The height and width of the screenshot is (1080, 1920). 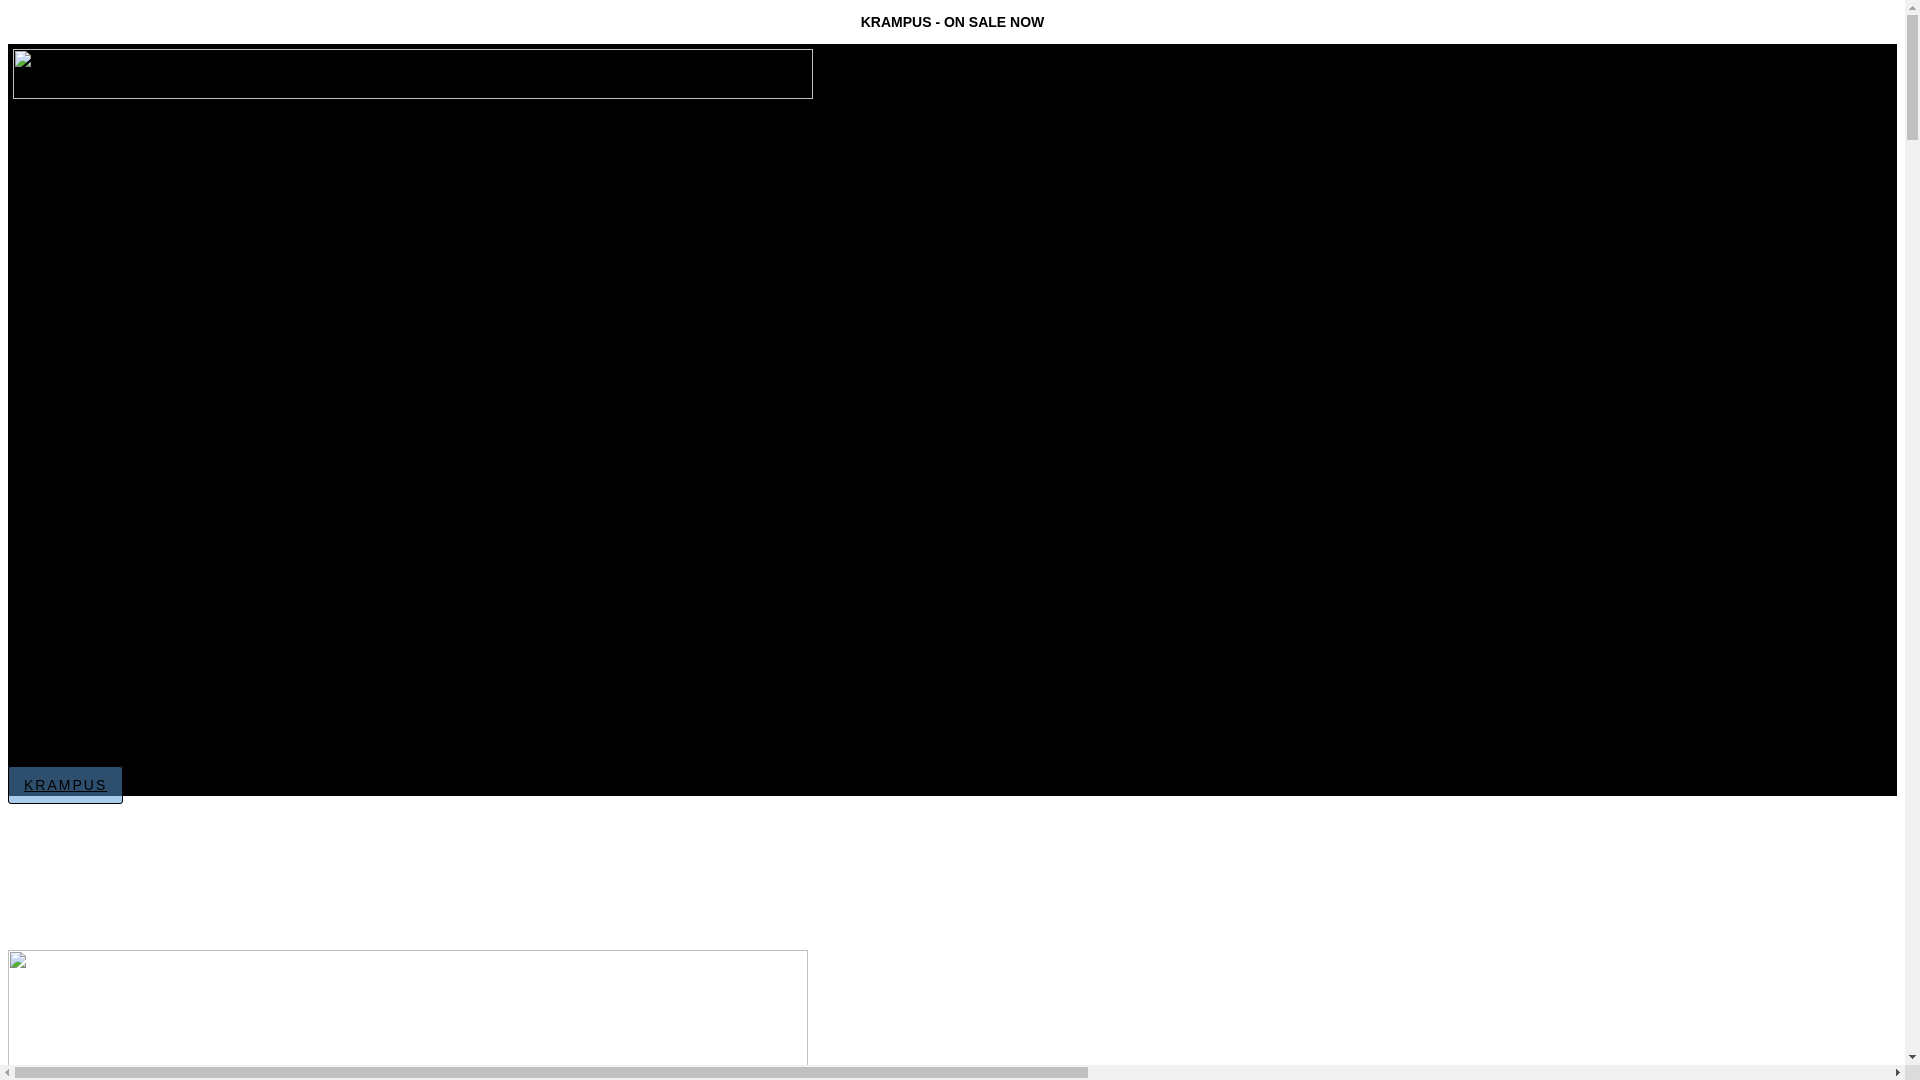 What do you see at coordinates (92, 344) in the screenshot?
I see `GALLERY` at bounding box center [92, 344].